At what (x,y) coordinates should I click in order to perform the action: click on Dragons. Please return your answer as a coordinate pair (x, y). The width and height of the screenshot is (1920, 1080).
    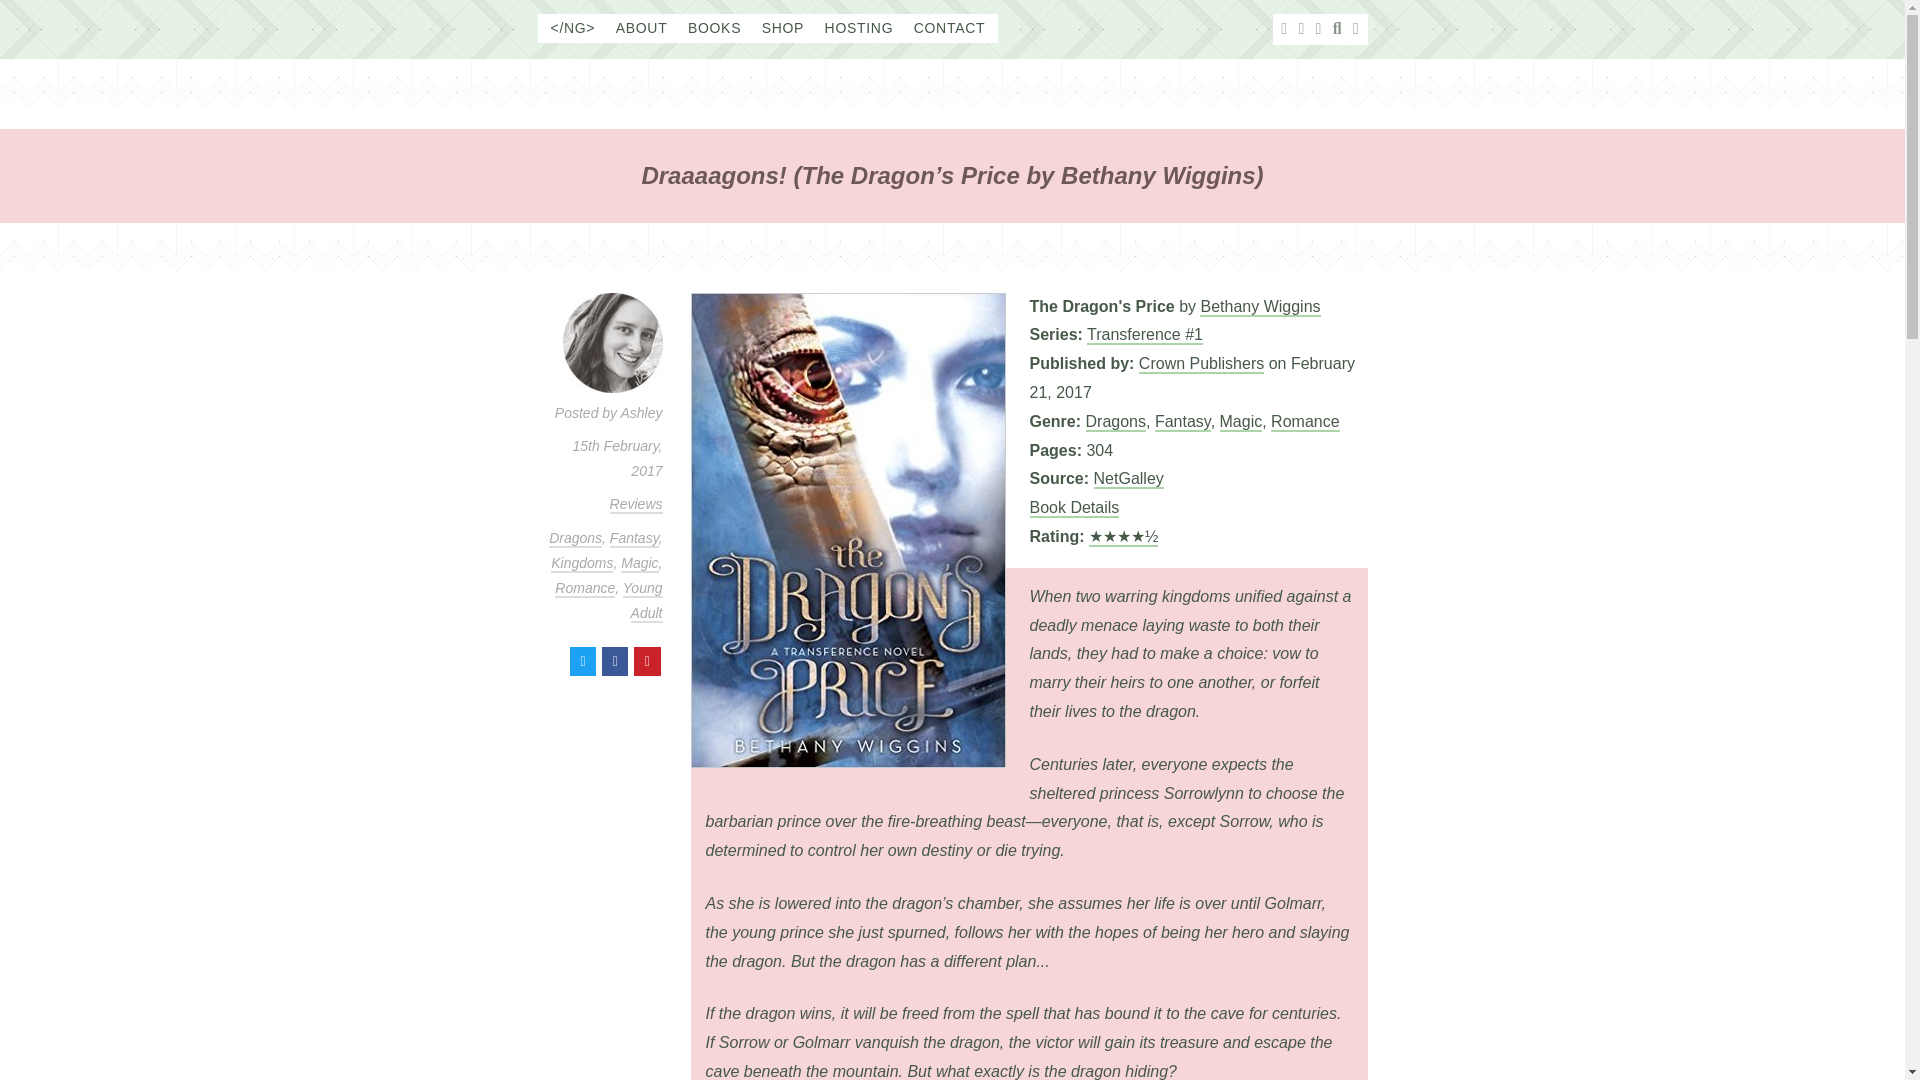
    Looking at the image, I should click on (576, 538).